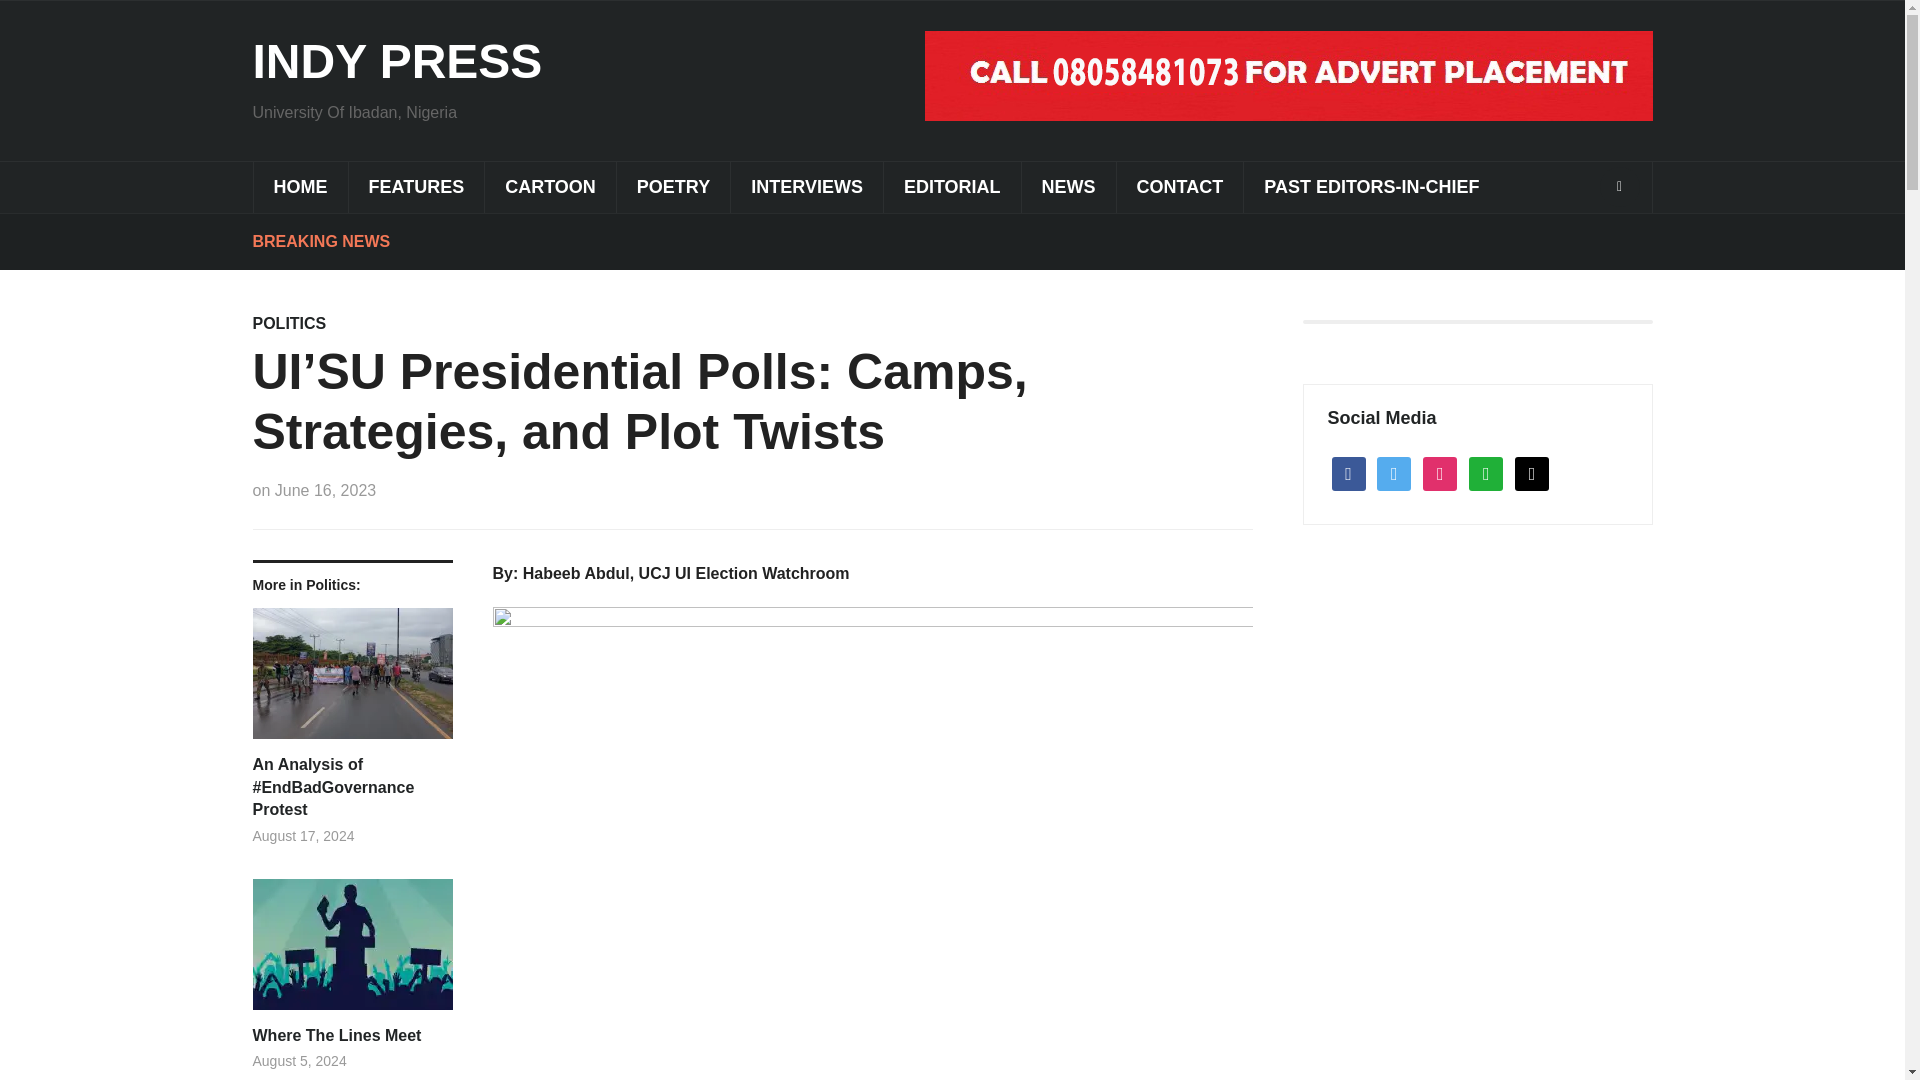  I want to click on CONTACT, so click(1180, 187).